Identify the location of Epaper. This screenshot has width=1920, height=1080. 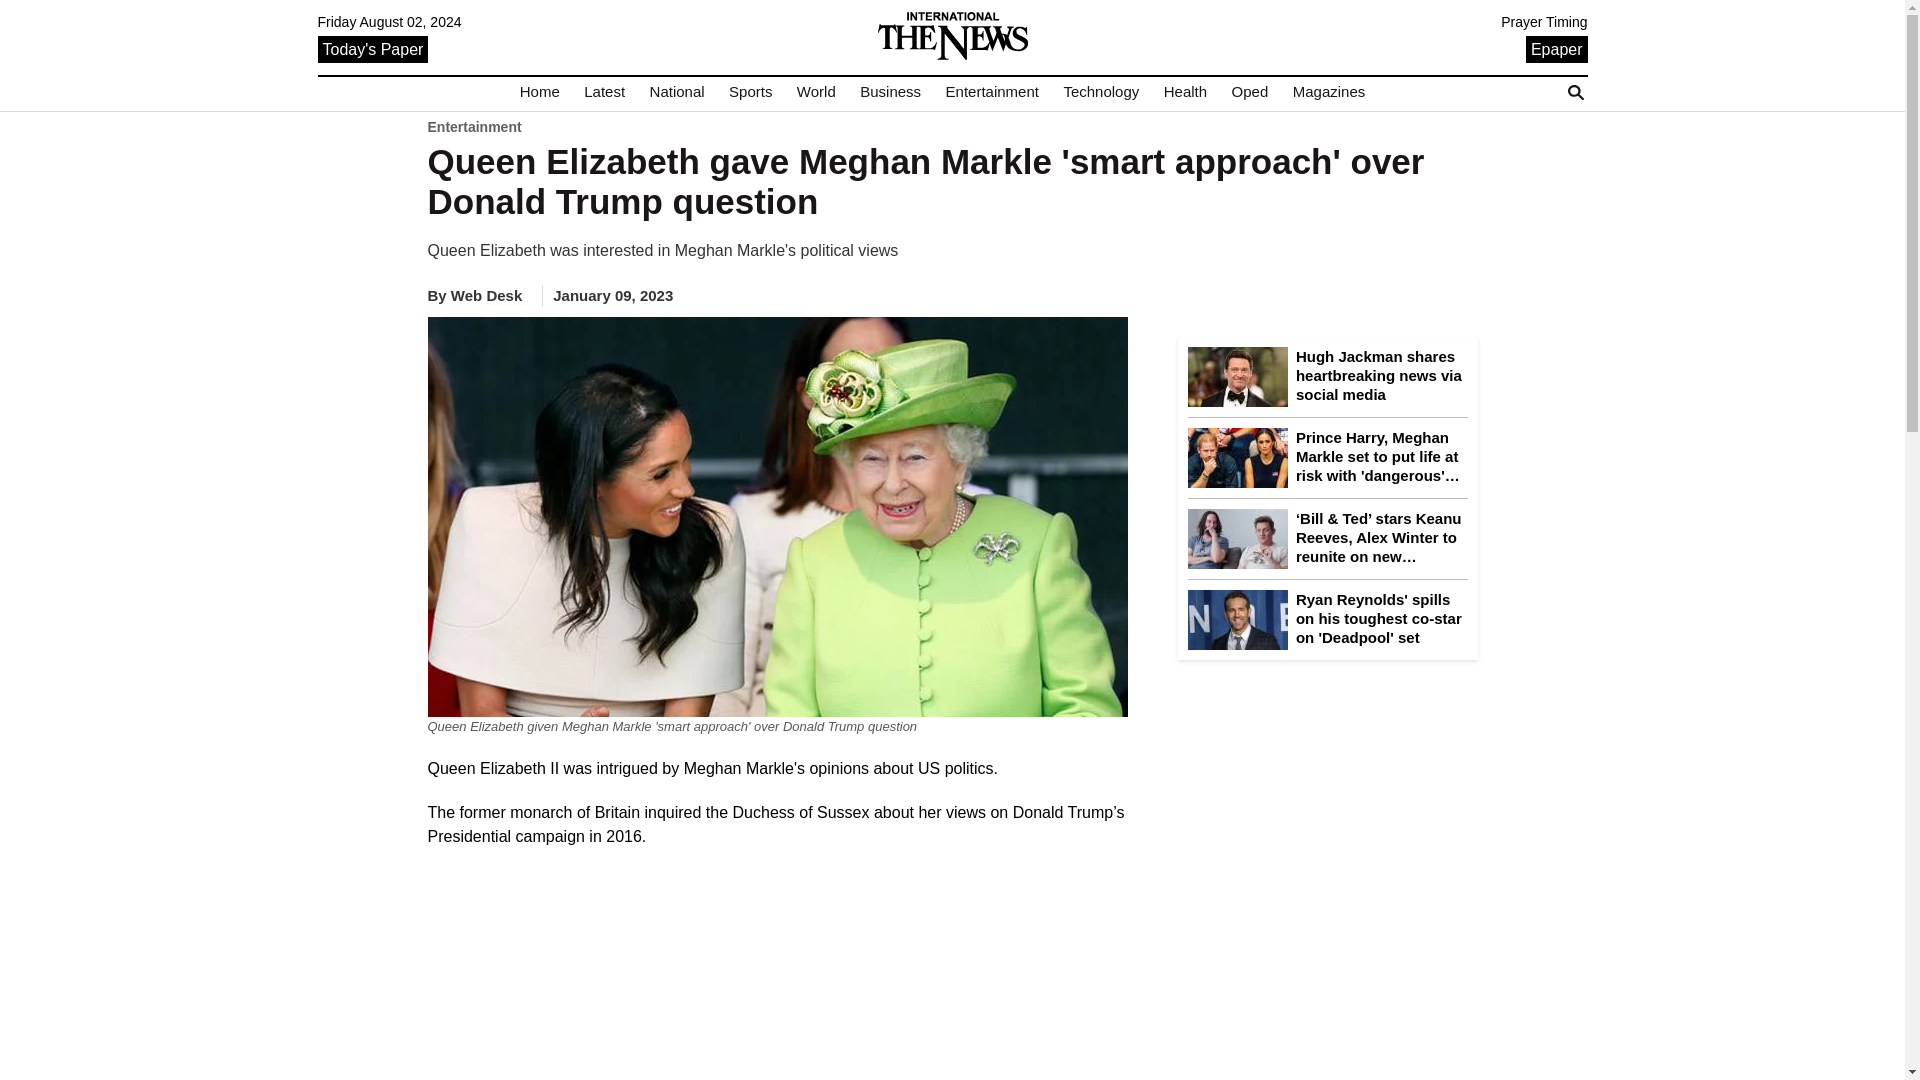
(1556, 48).